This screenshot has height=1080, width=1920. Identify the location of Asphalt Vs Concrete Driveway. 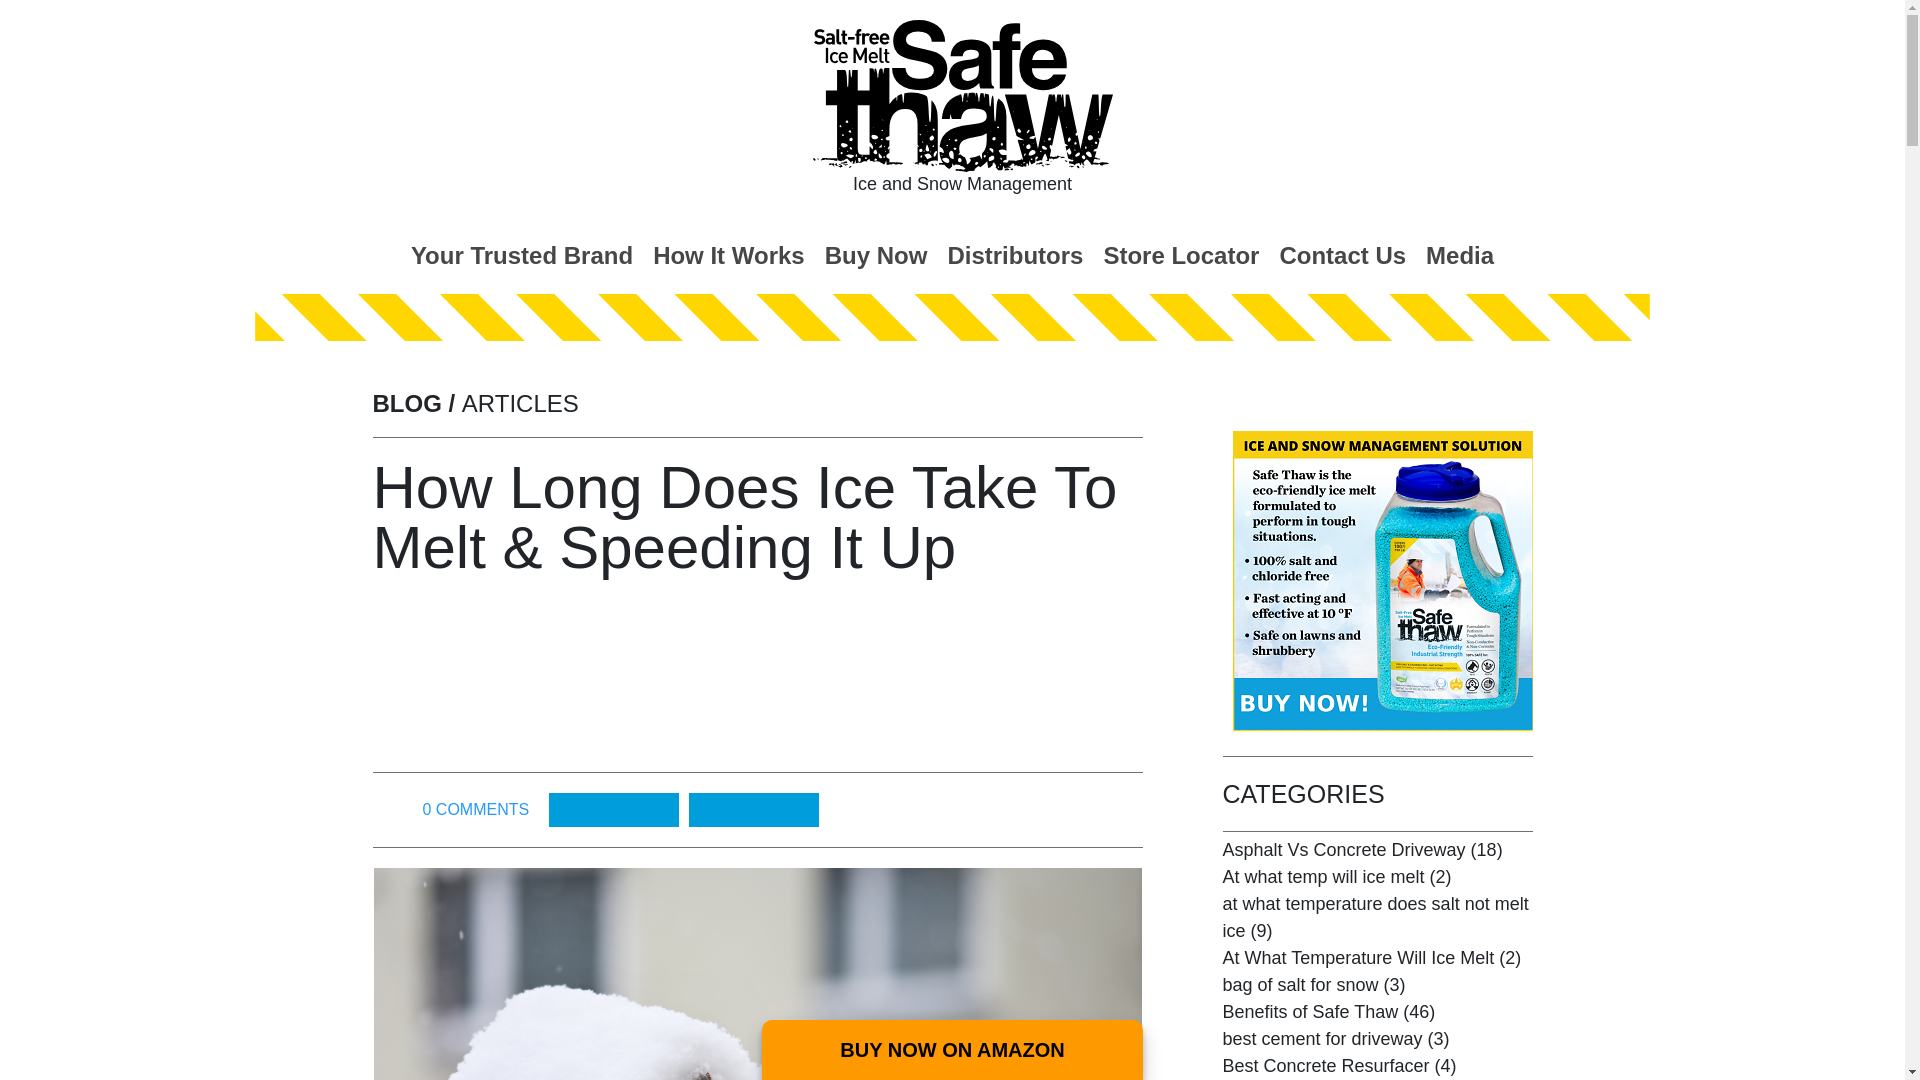
(1342, 850).